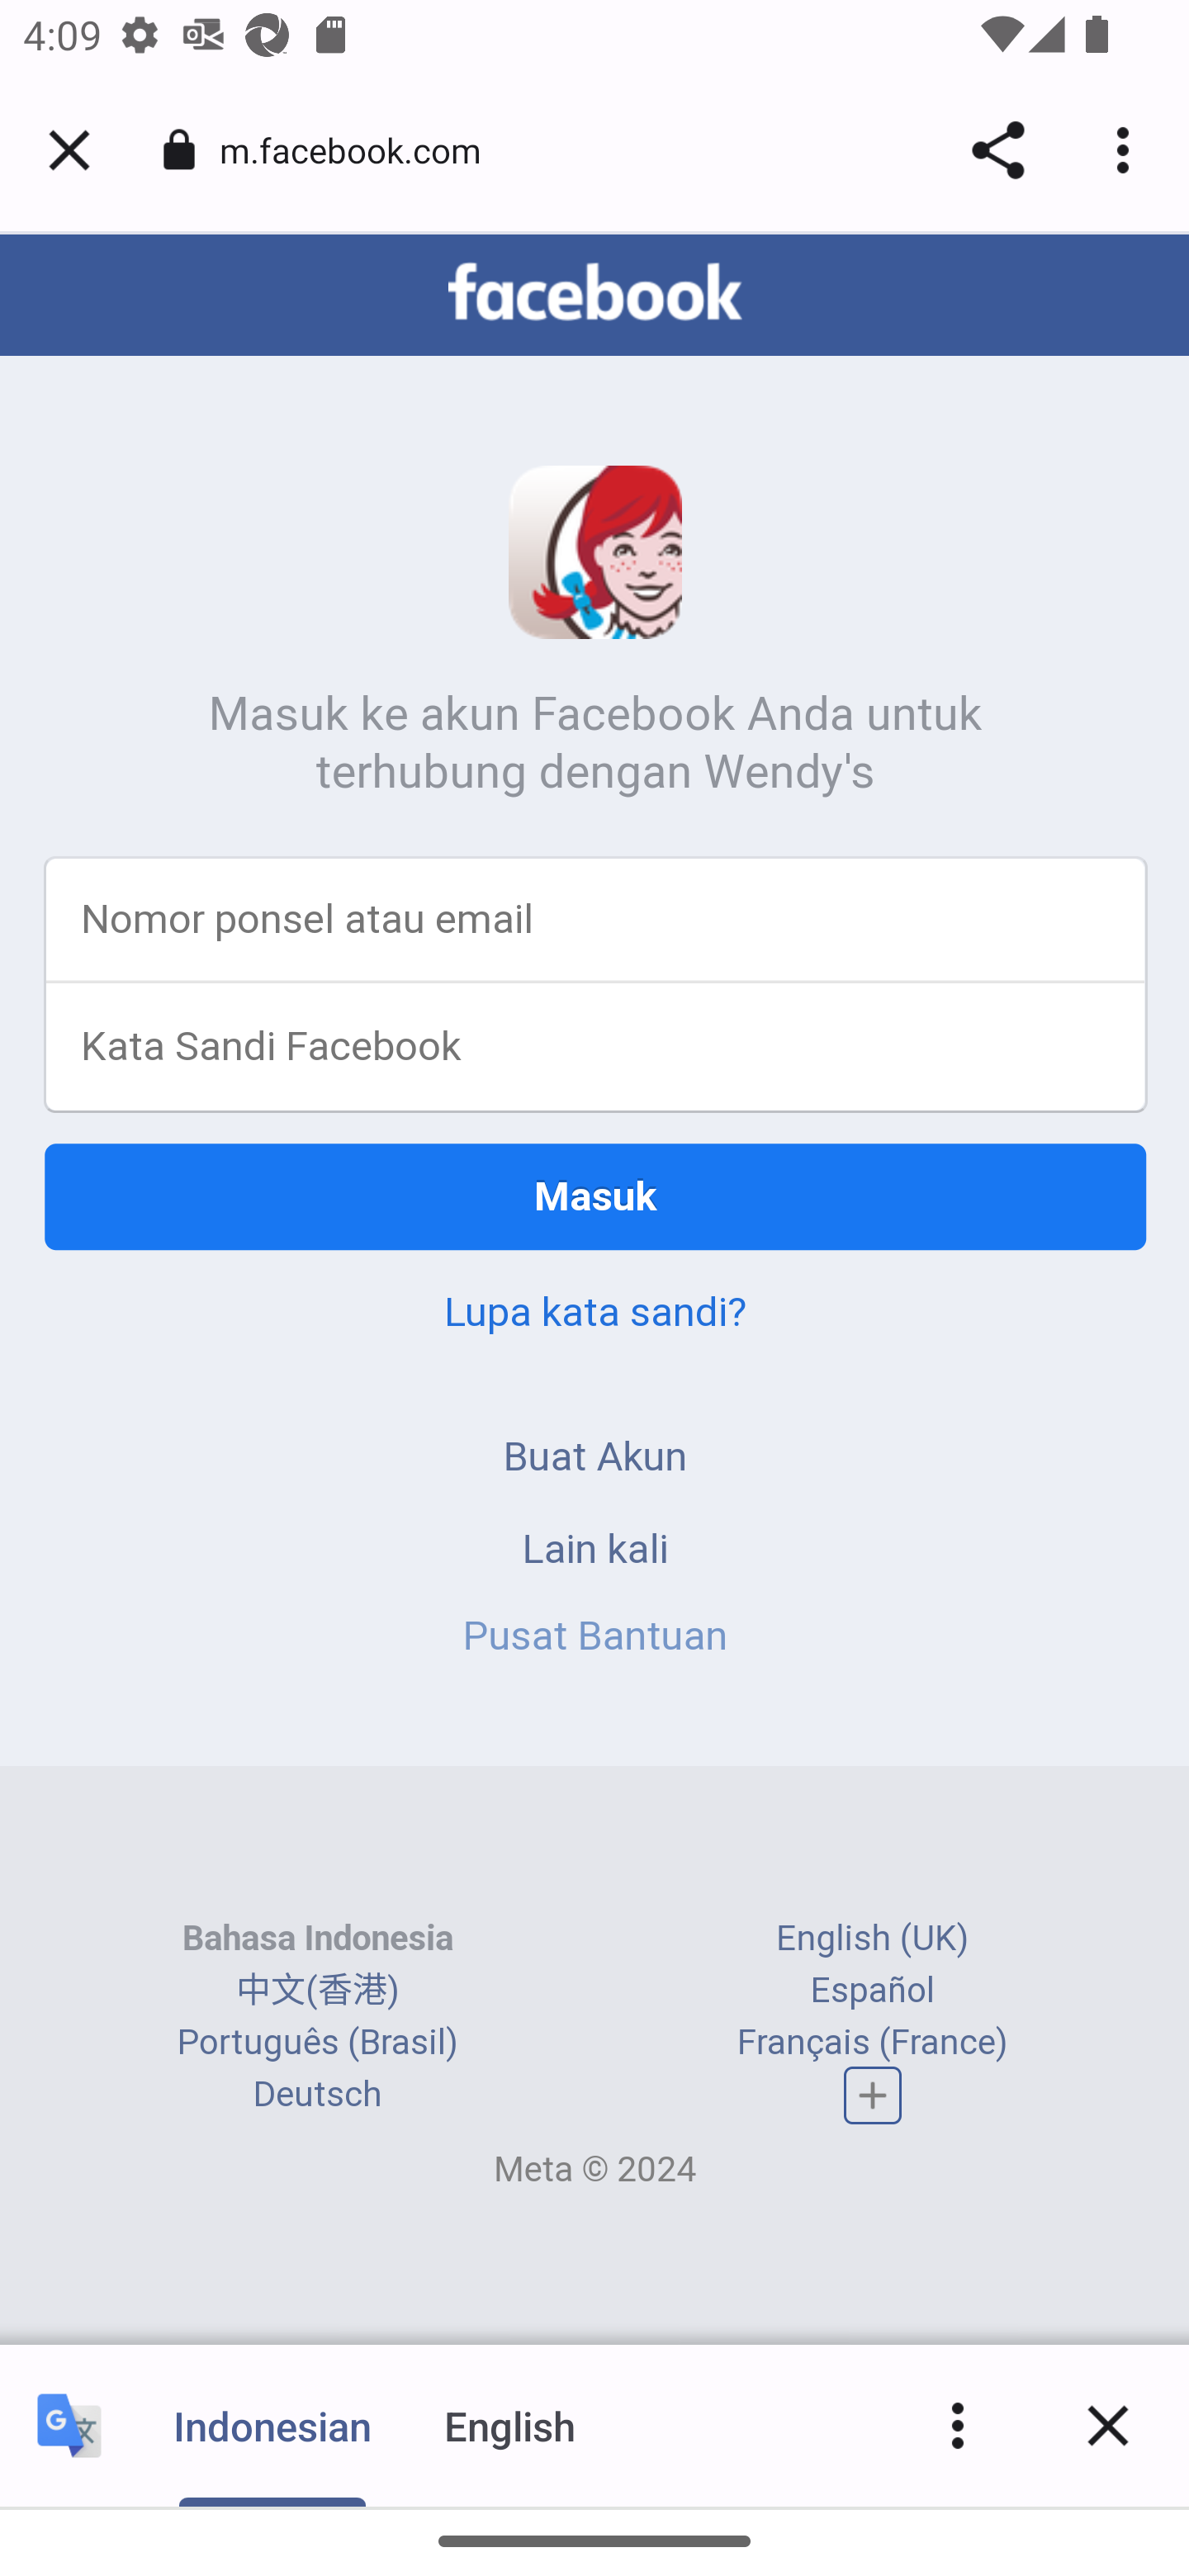 Image resolution: width=1189 pixels, height=2576 pixels. Describe the element at coordinates (179, 150) in the screenshot. I see `Connection is secure` at that location.